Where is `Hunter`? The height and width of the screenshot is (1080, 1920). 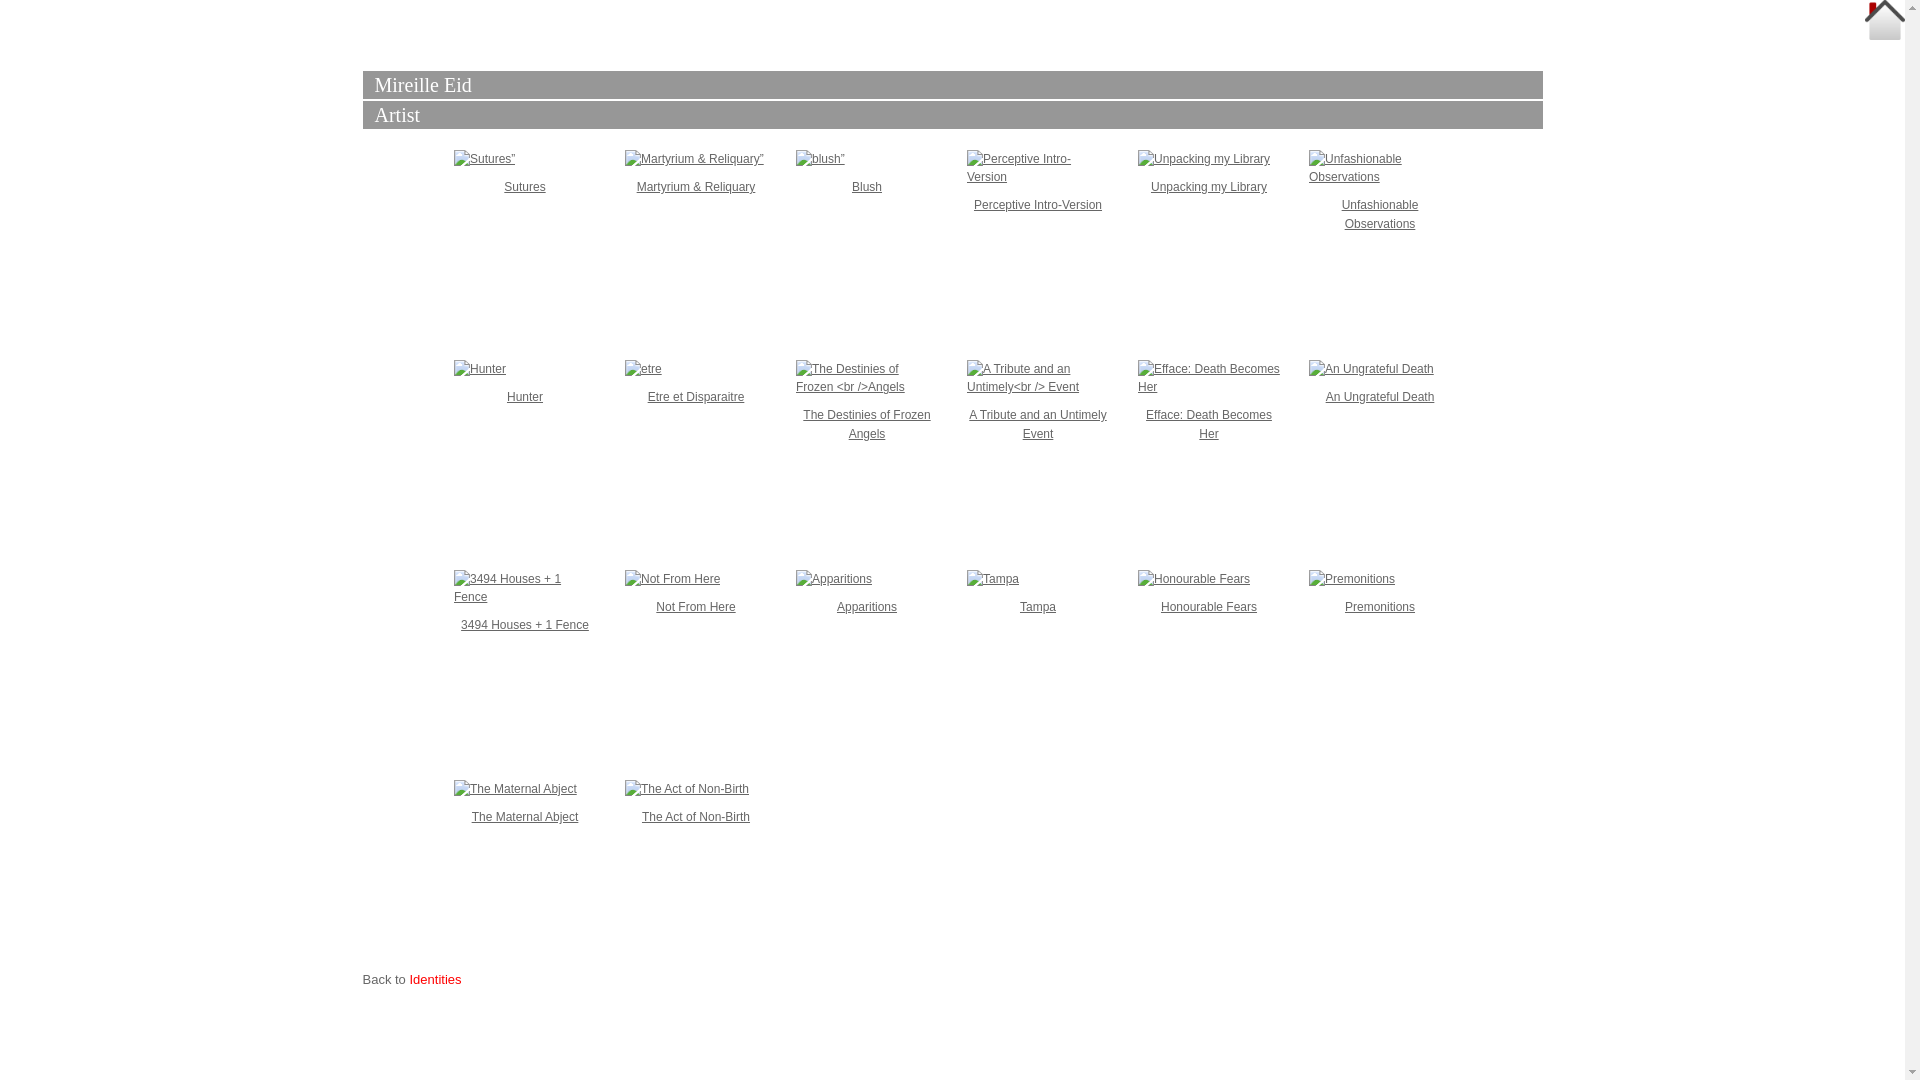 Hunter is located at coordinates (524, 397).